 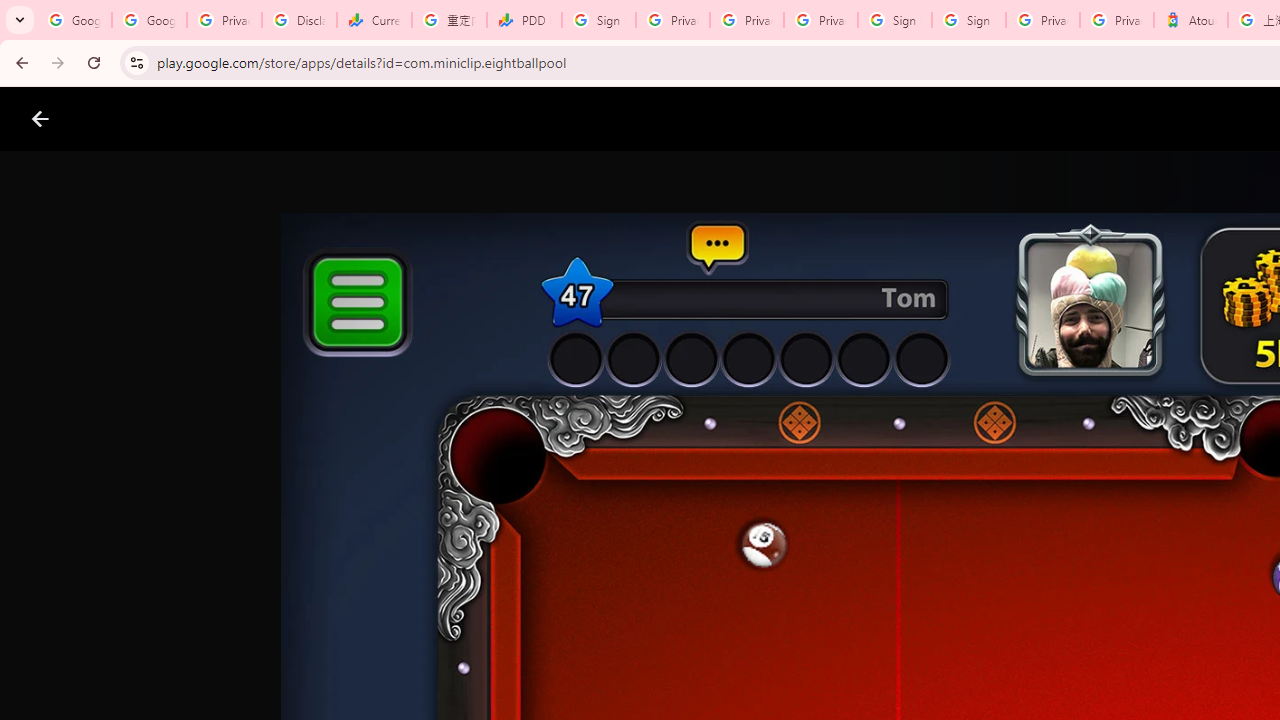 I want to click on Content rating, so click(x=974, y=656).